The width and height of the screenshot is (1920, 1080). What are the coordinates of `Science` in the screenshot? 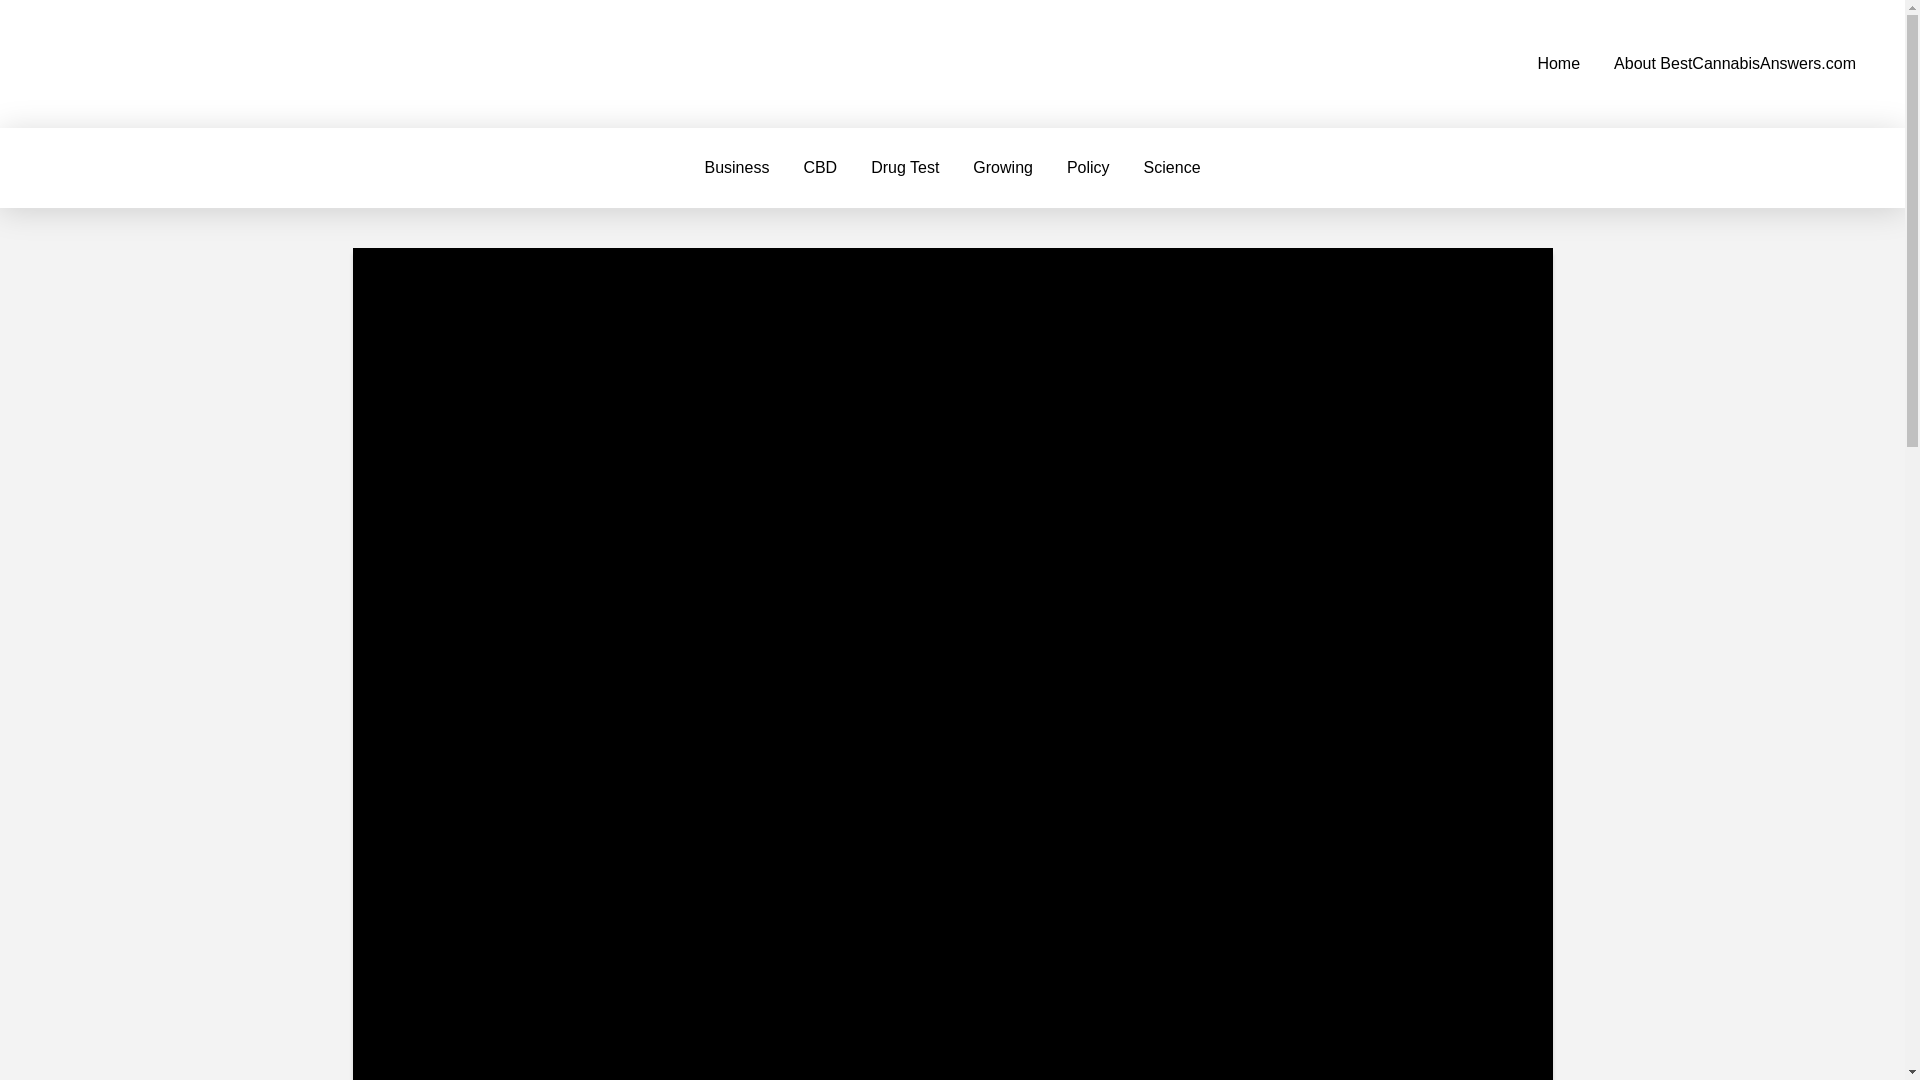 It's located at (1172, 168).